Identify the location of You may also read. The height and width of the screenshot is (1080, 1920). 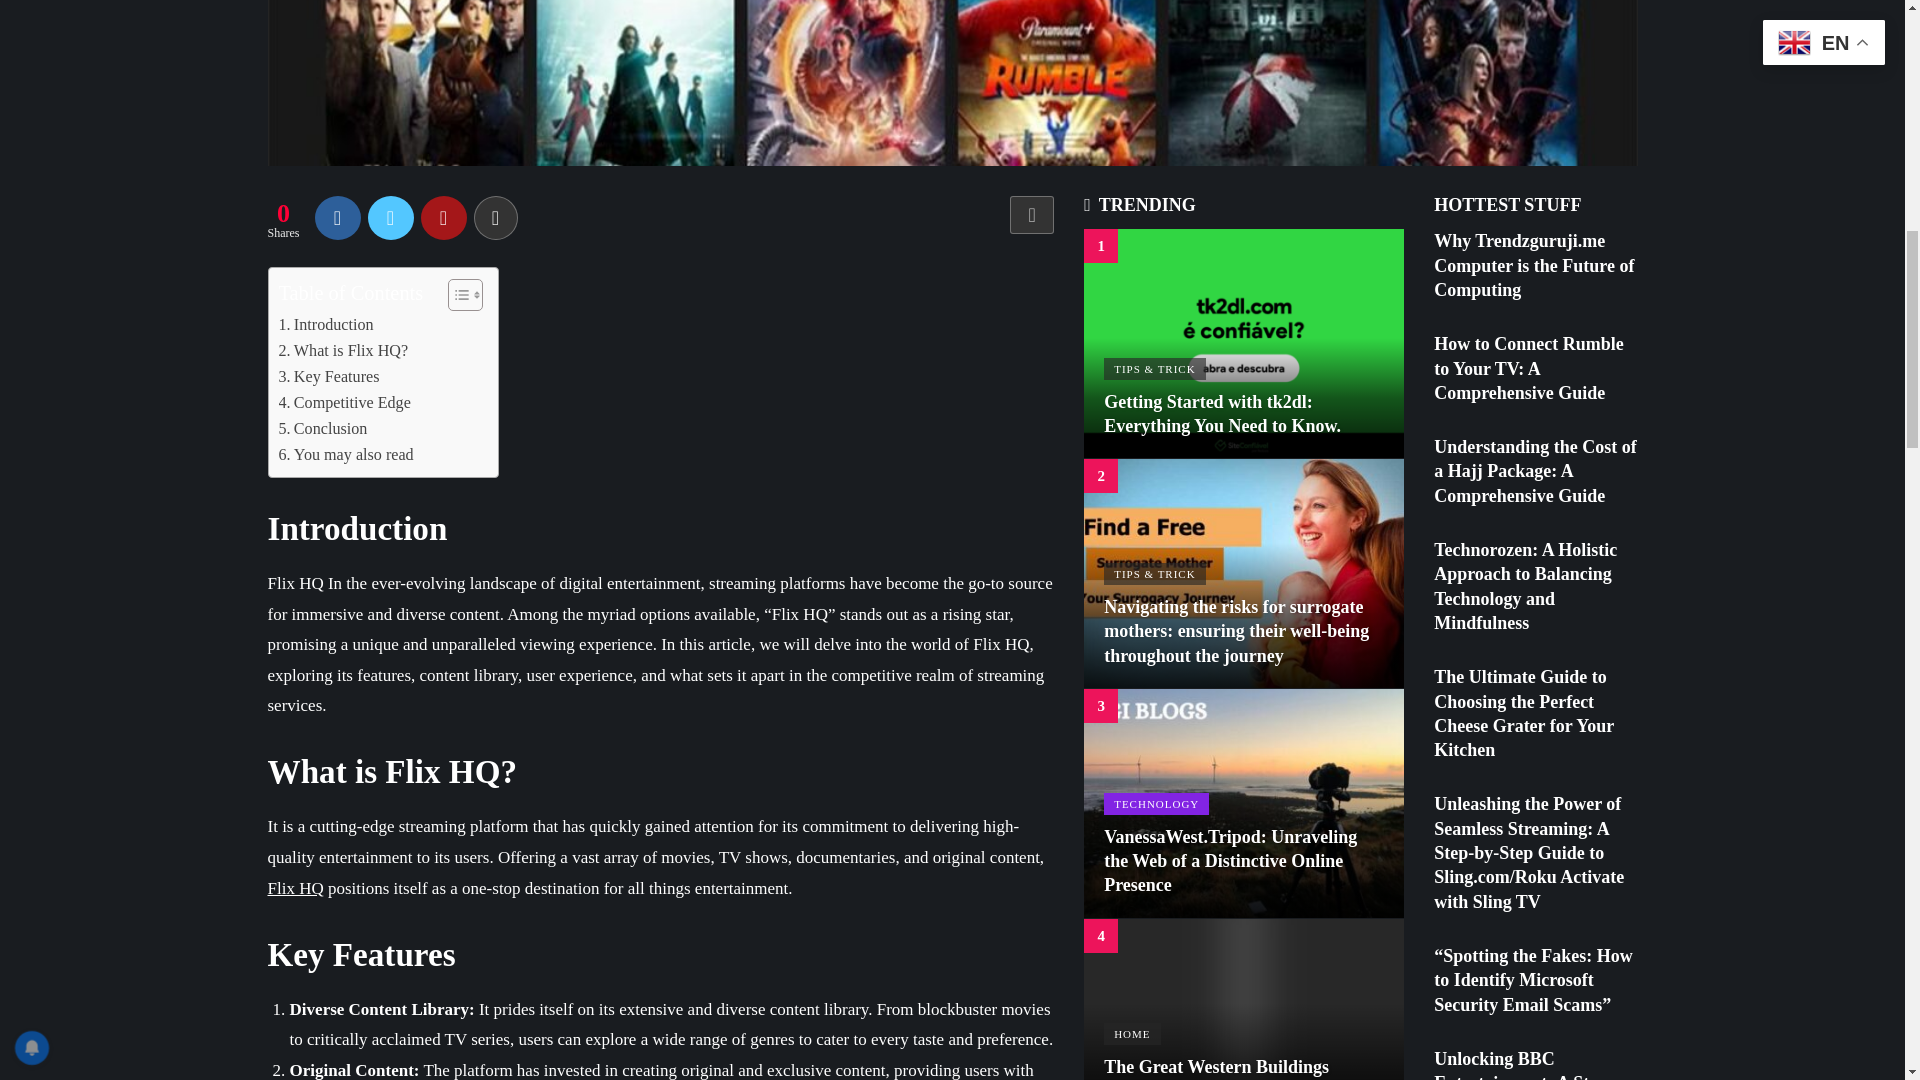
(345, 454).